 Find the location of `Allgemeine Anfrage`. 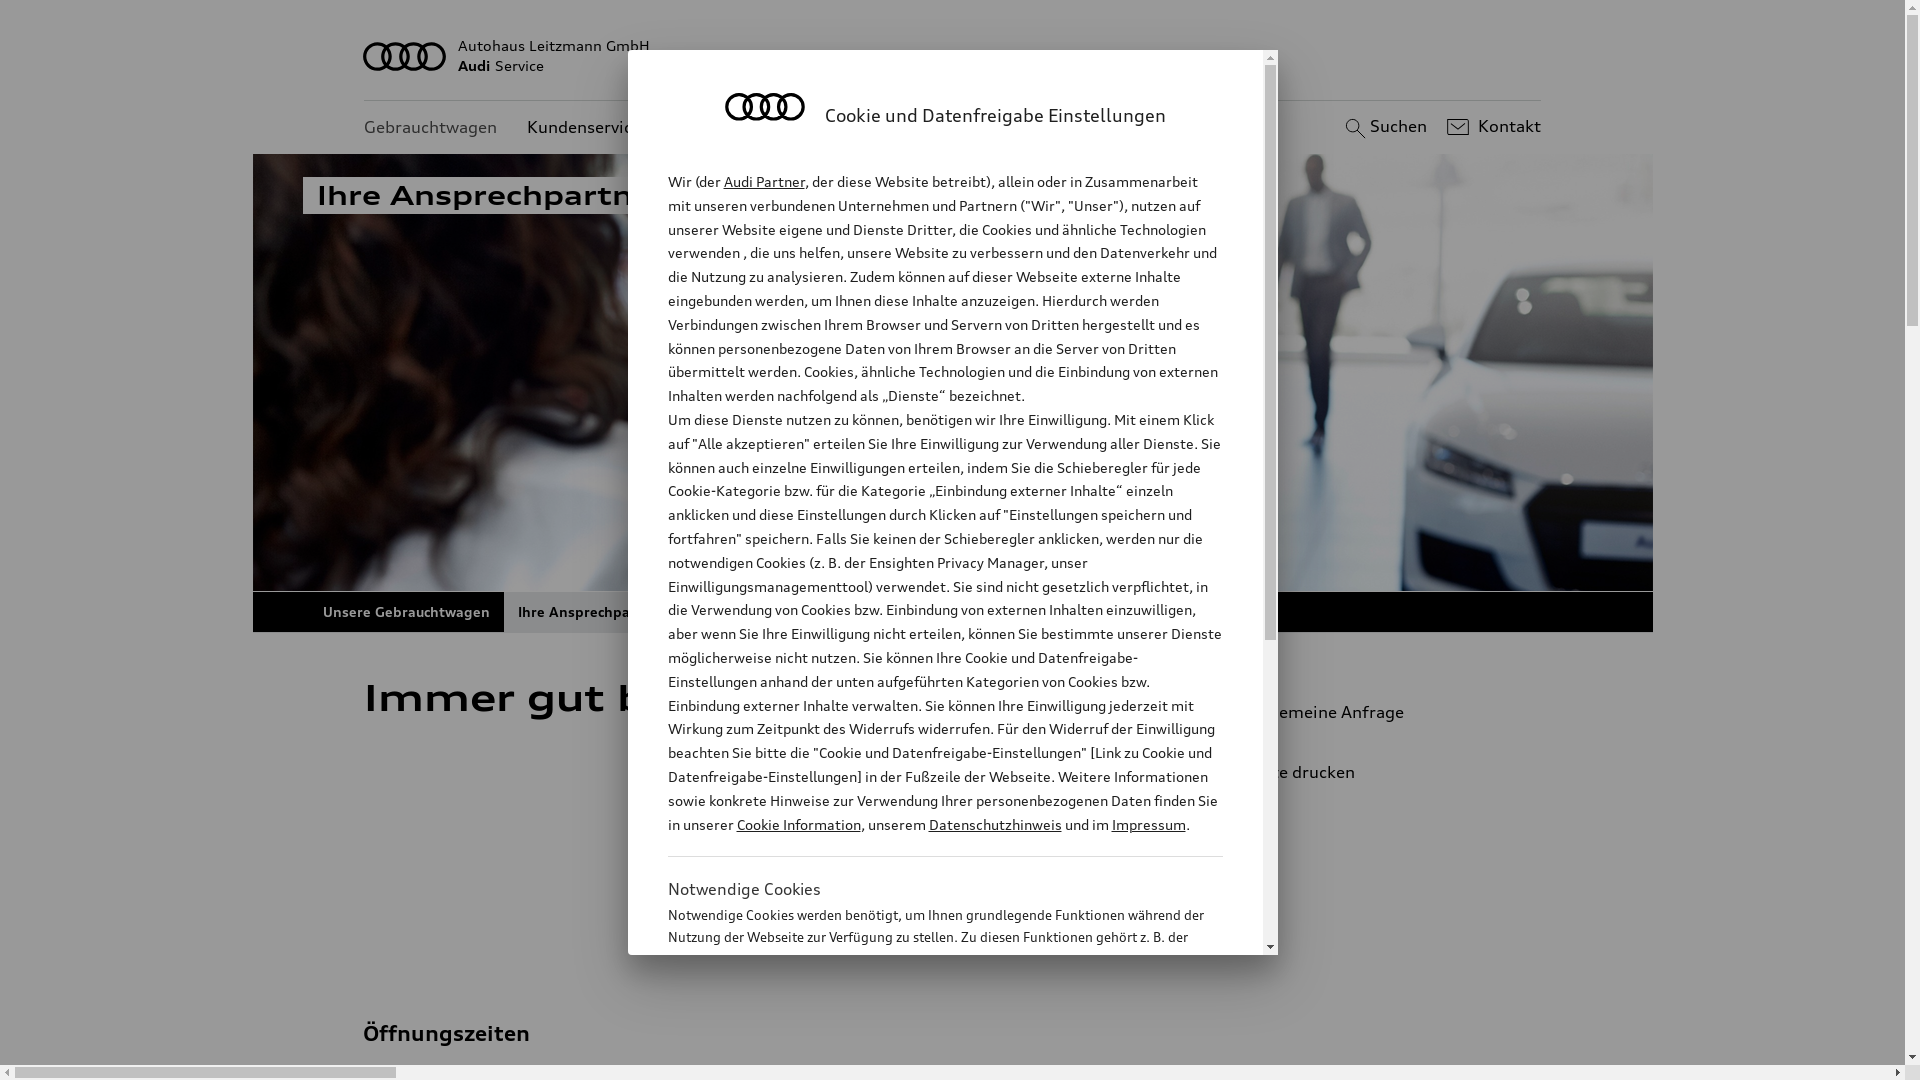

Allgemeine Anfrage is located at coordinates (1370, 712).